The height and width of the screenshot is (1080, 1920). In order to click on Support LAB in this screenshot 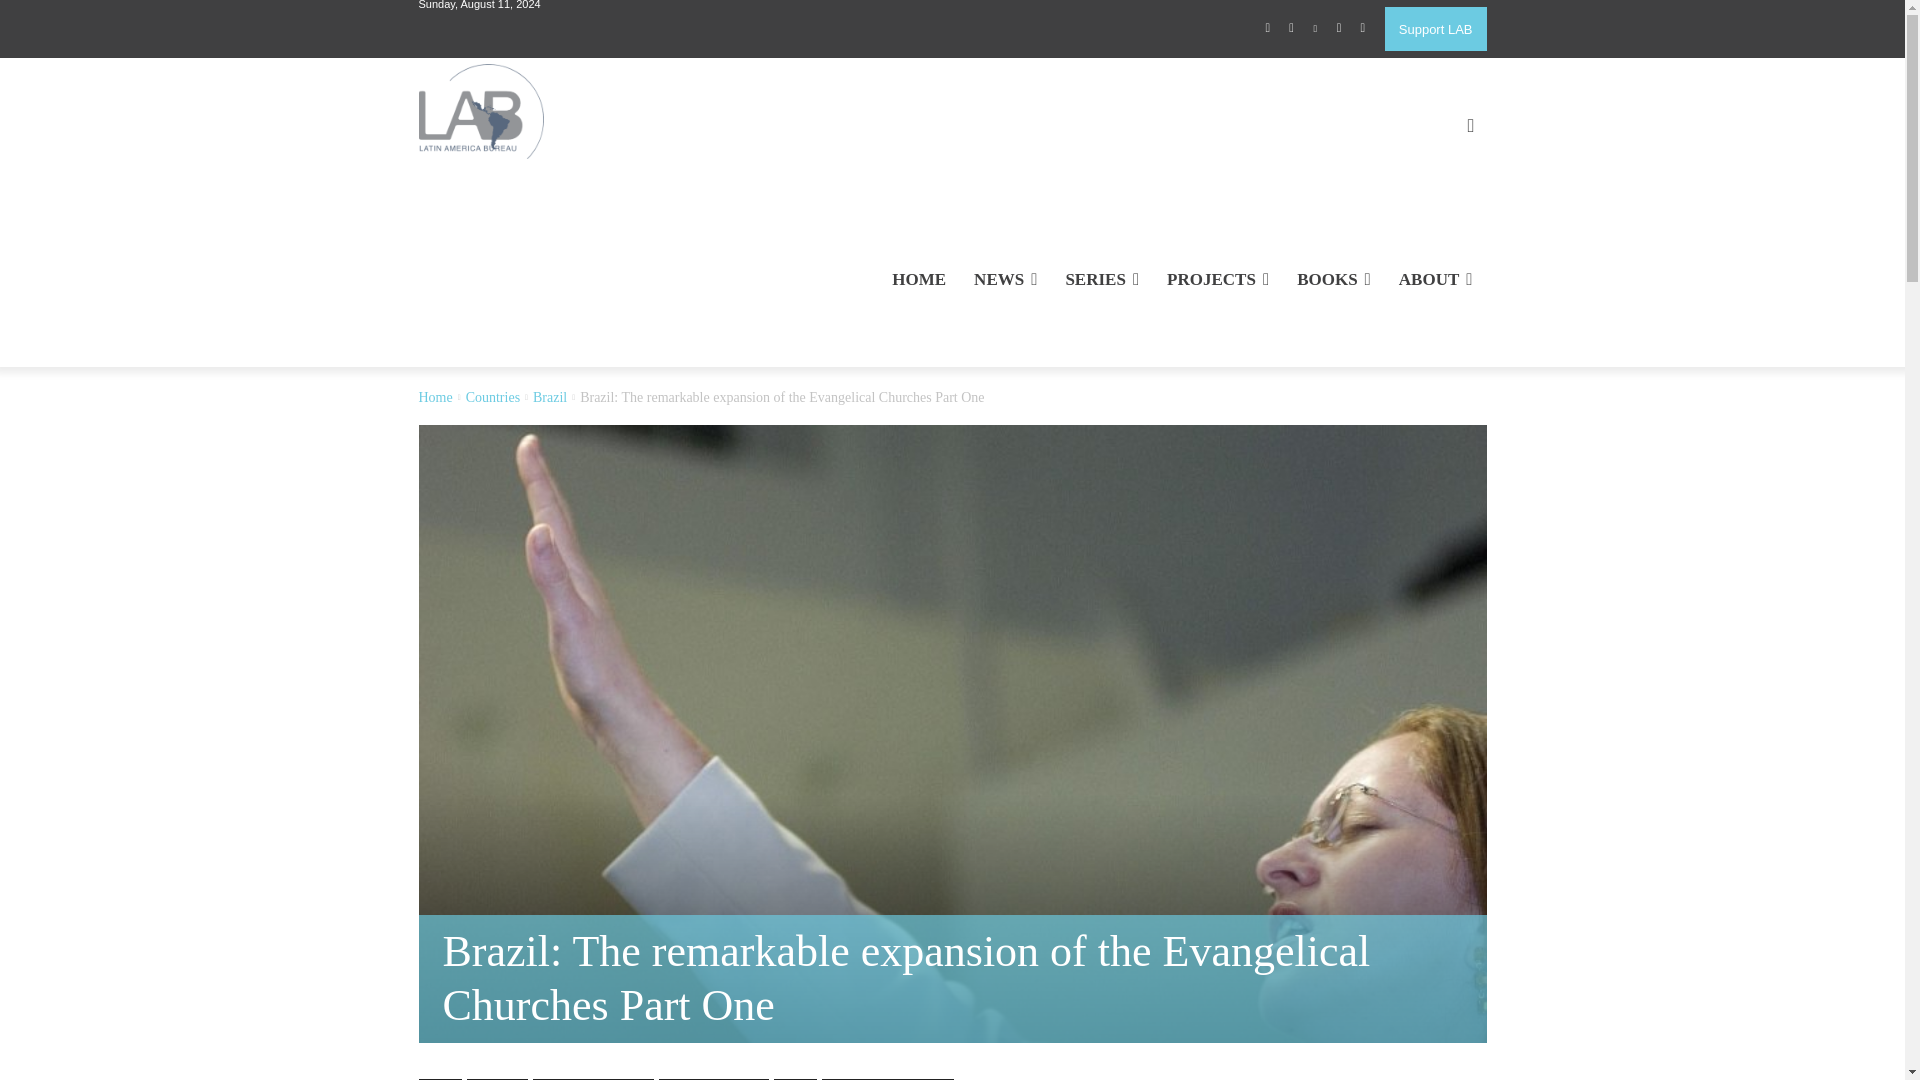, I will do `click(1435, 28)`.